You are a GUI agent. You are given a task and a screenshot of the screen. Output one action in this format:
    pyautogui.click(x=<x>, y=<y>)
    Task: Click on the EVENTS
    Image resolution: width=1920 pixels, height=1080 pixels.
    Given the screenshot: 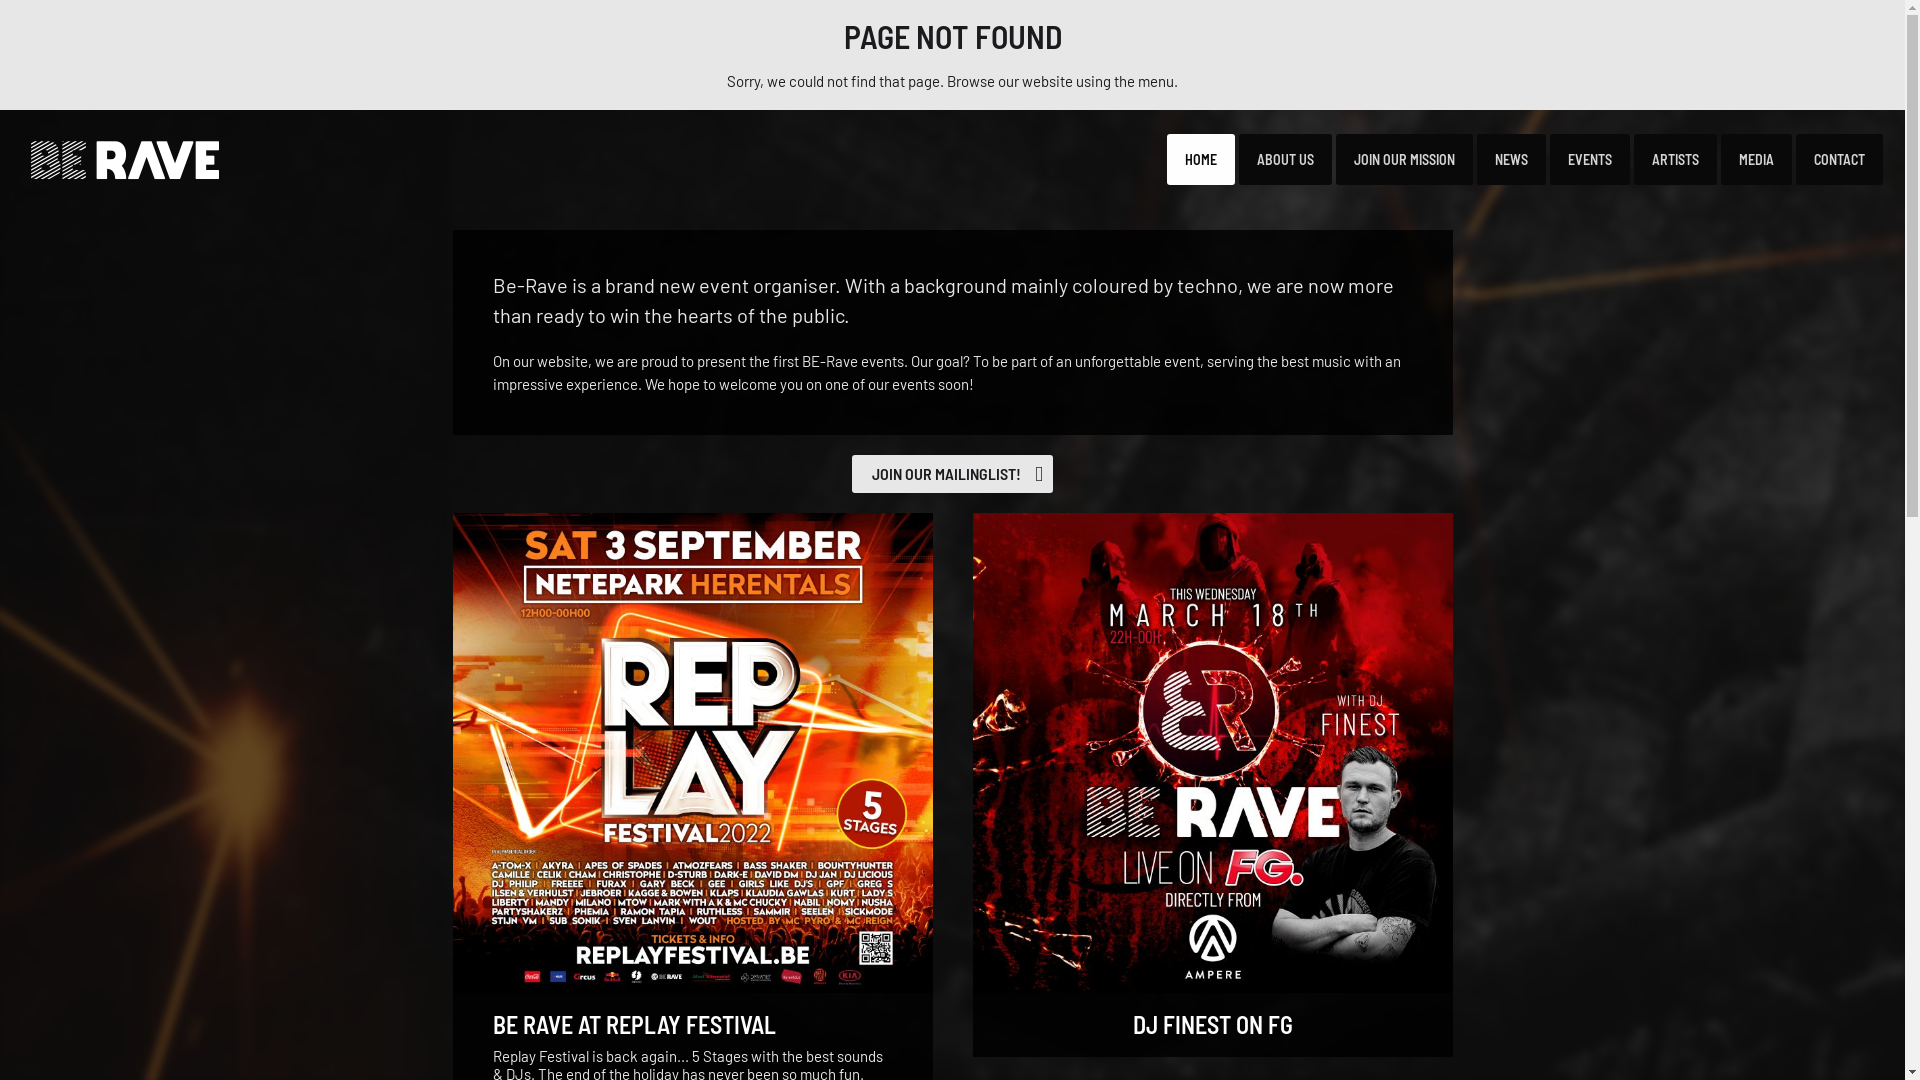 What is the action you would take?
    pyautogui.click(x=1590, y=160)
    